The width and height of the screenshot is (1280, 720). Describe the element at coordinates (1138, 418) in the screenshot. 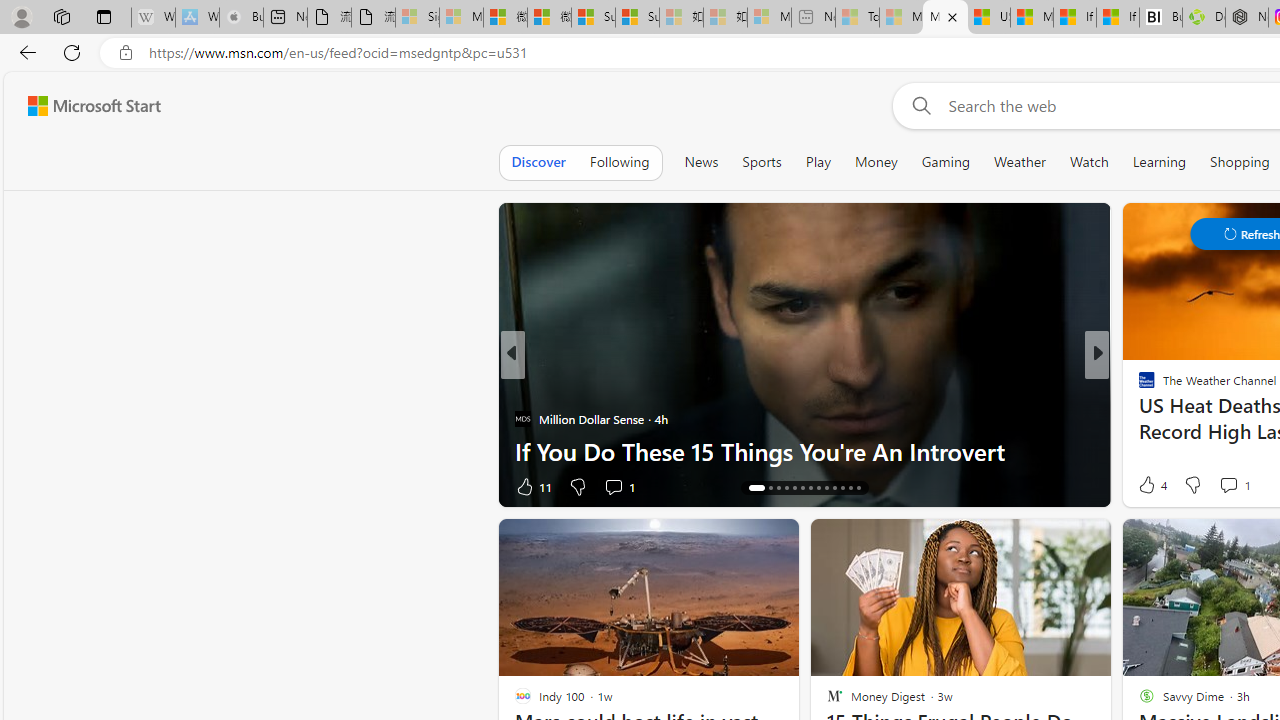

I see `The Register` at that location.